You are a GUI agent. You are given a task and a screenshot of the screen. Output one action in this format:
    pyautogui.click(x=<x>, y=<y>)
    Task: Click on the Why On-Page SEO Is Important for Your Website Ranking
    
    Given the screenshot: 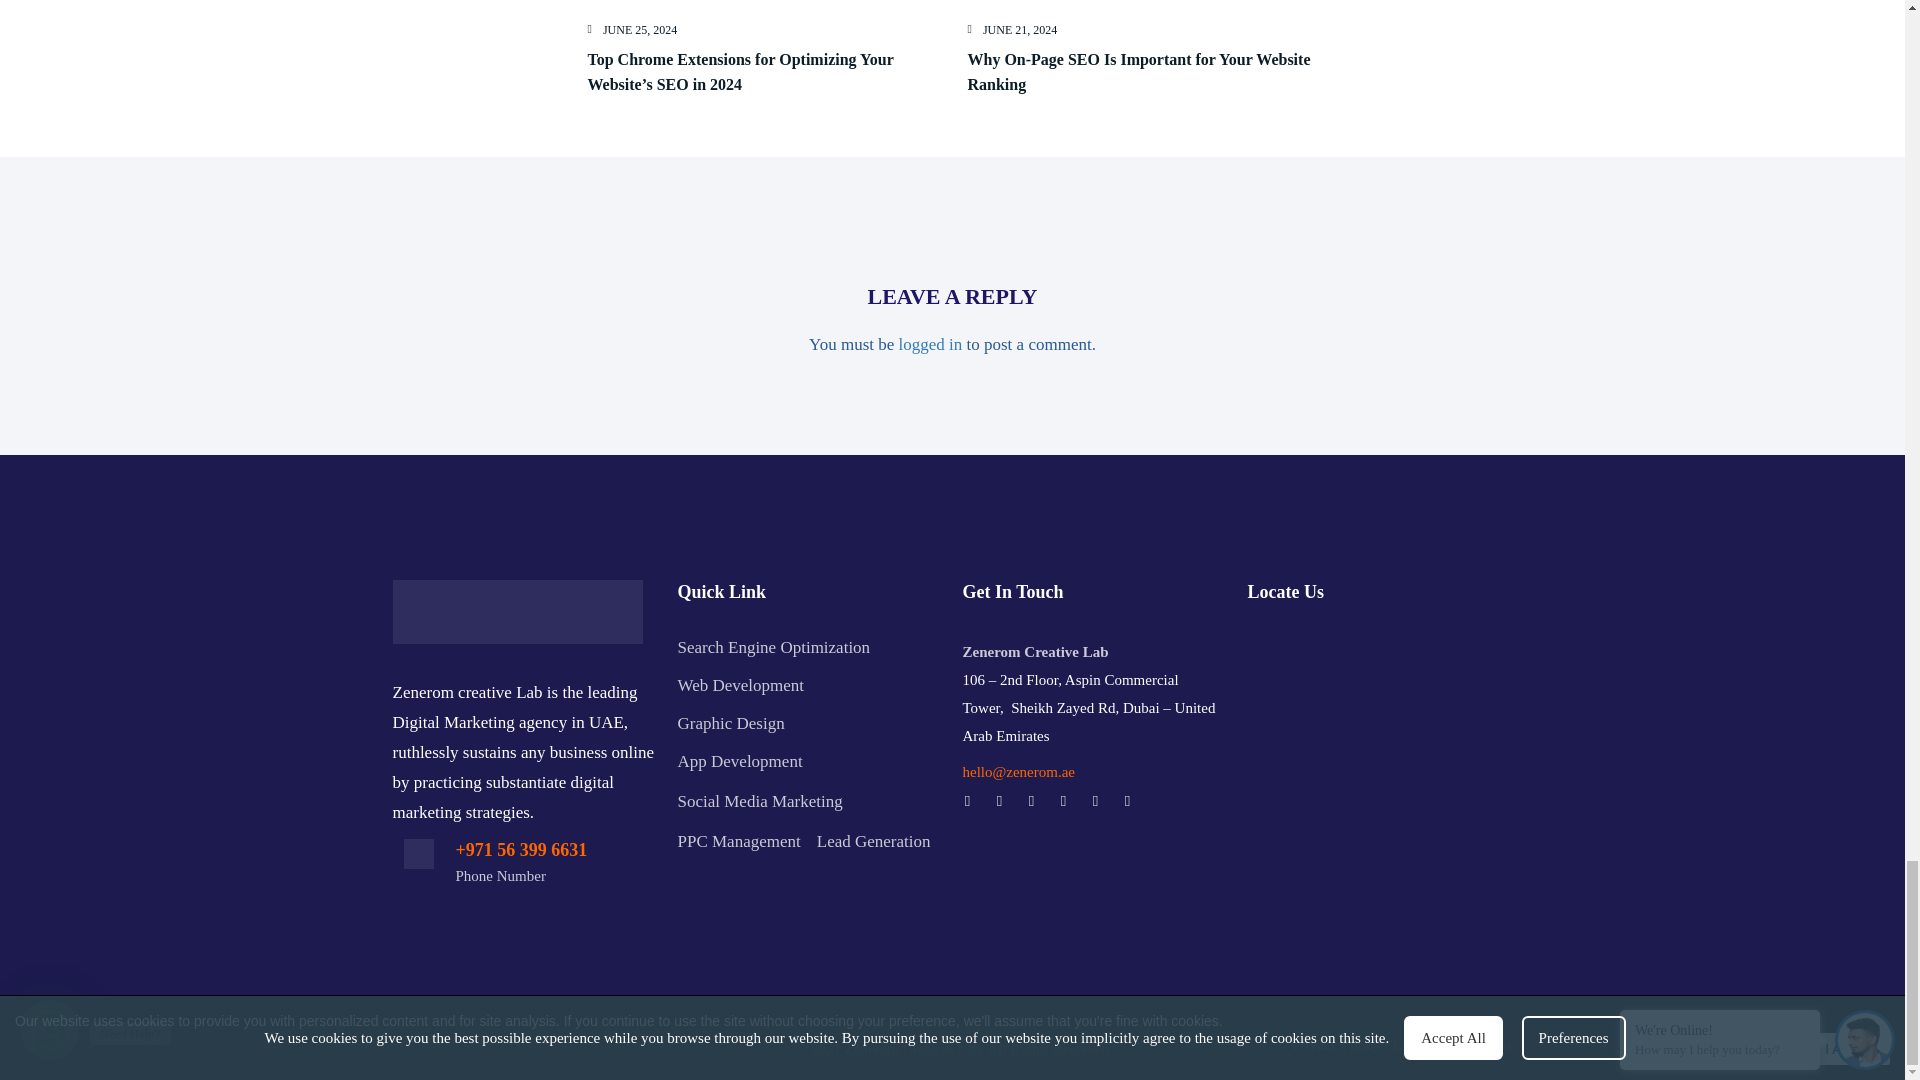 What is the action you would take?
    pyautogui.click(x=1139, y=71)
    